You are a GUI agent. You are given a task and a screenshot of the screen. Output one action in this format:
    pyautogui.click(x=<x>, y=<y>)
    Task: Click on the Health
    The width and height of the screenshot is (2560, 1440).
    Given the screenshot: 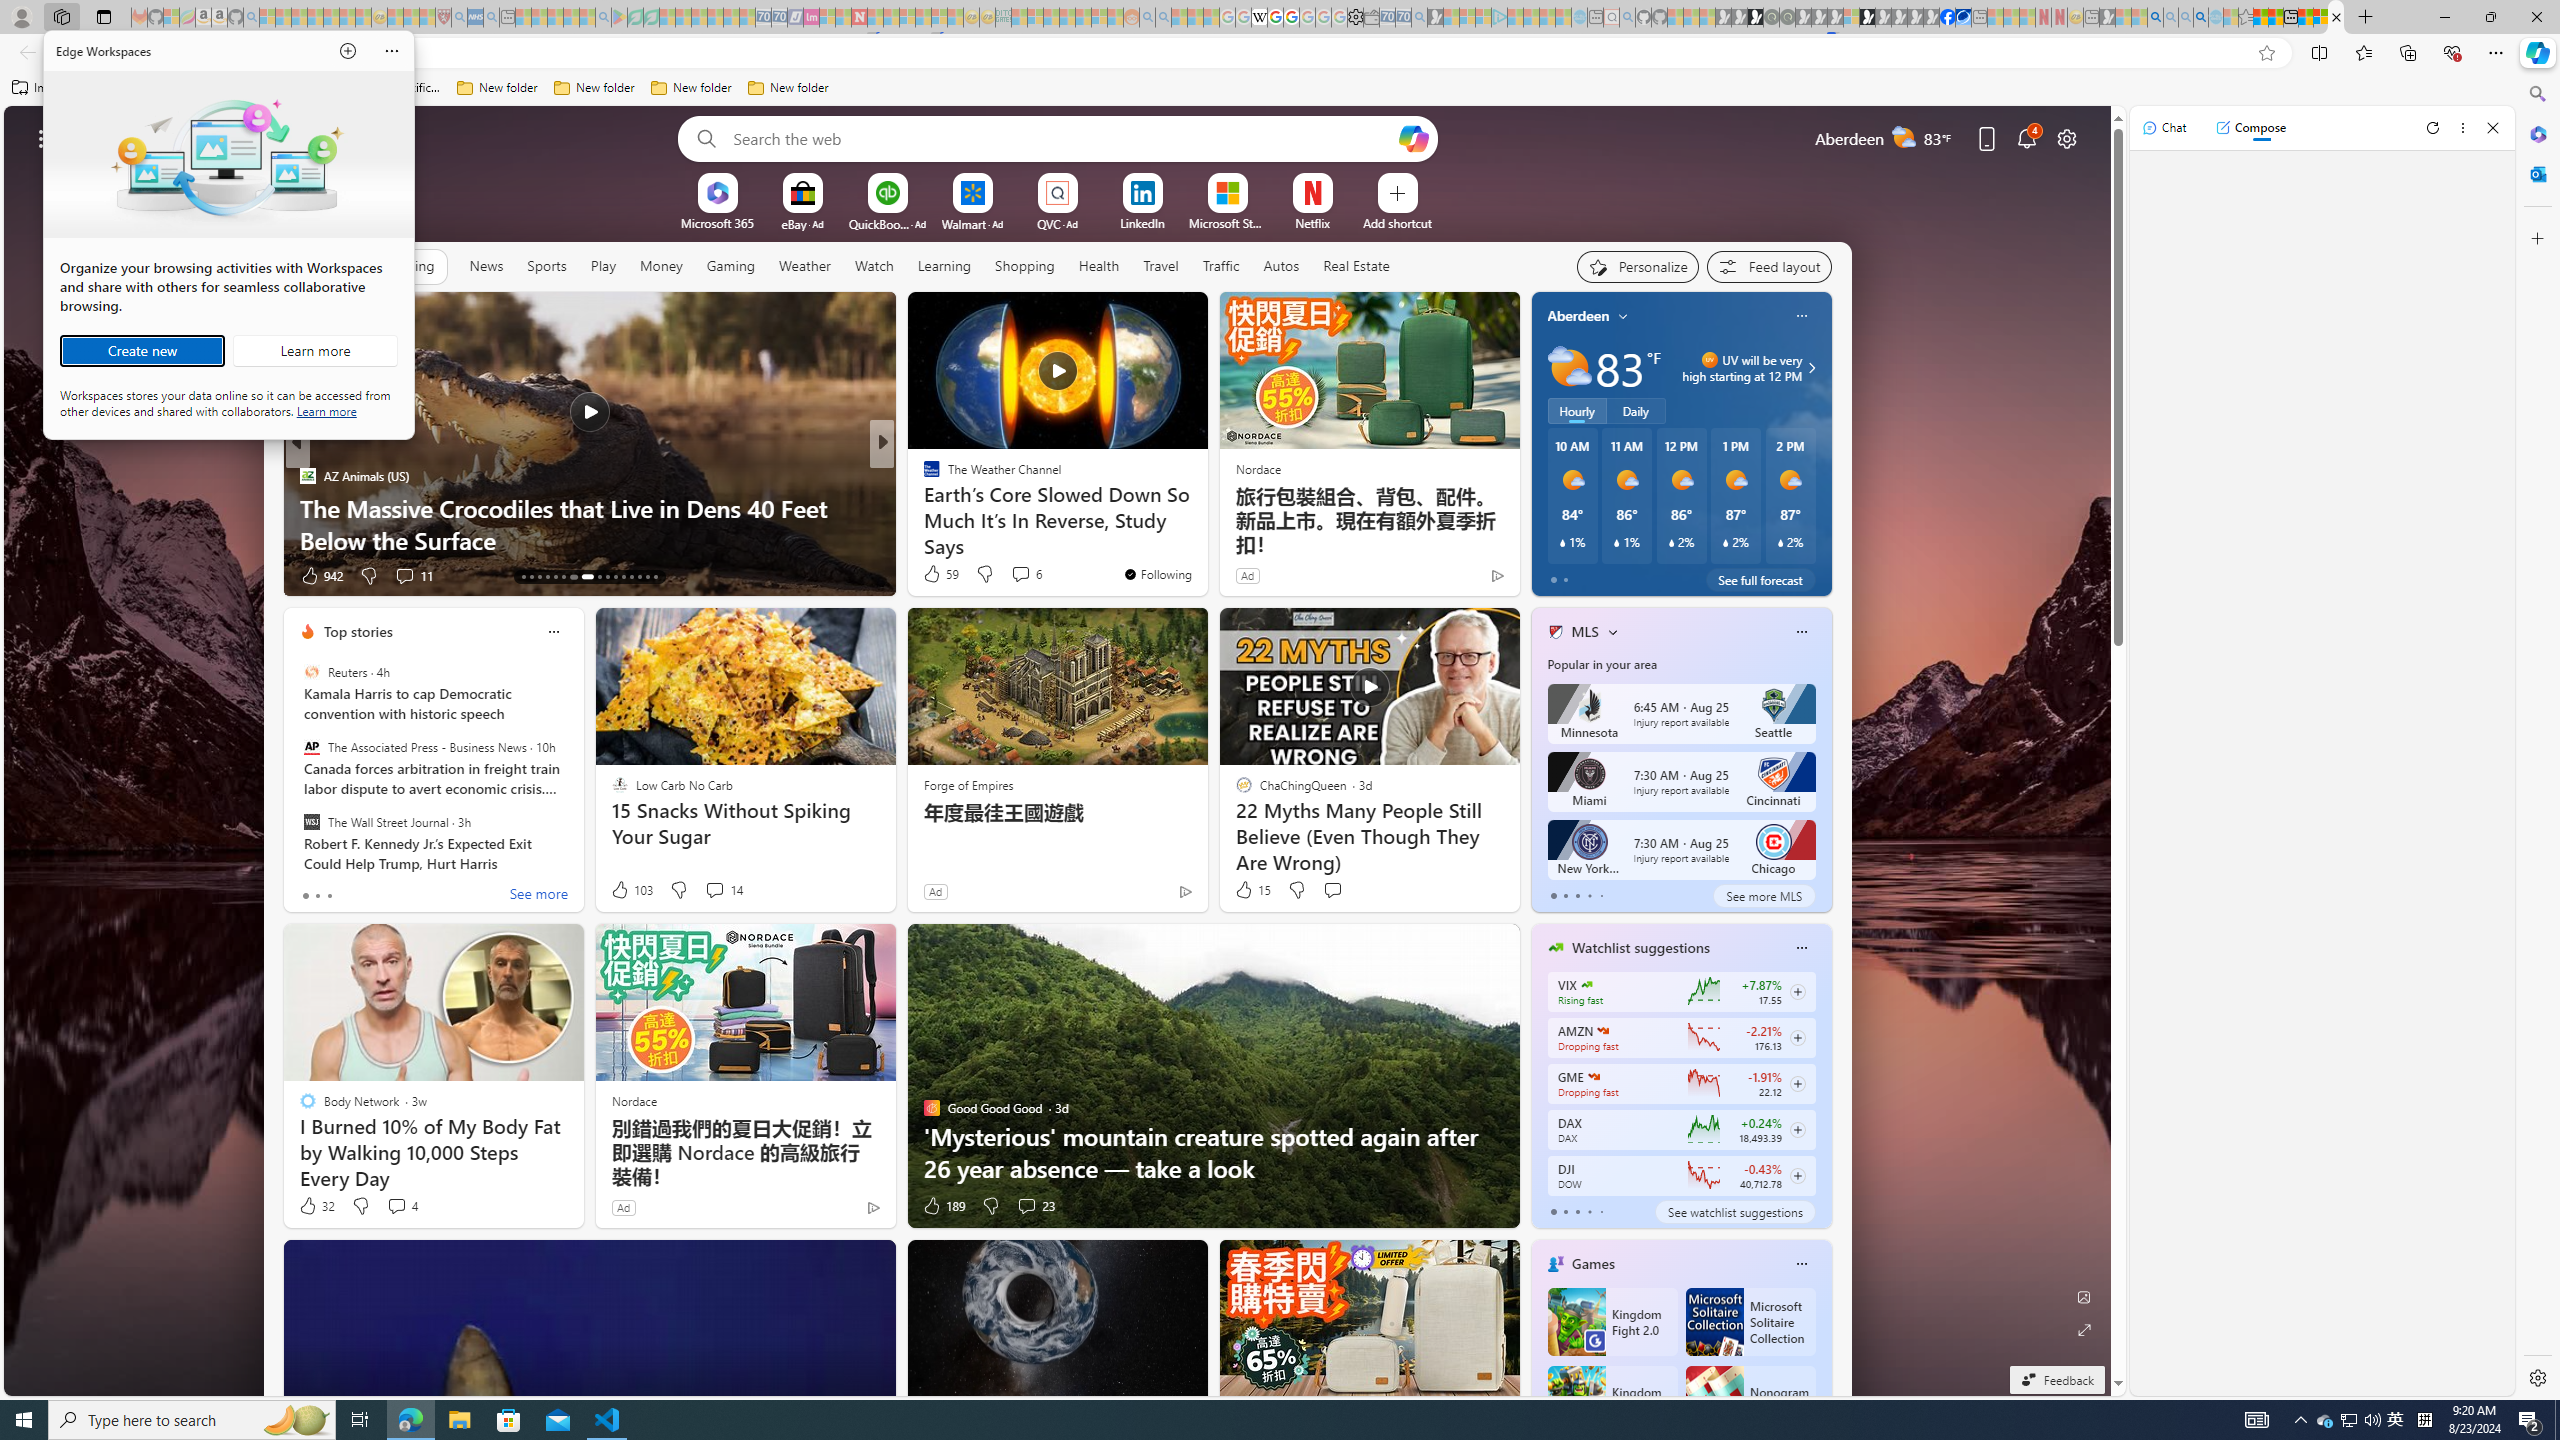 What is the action you would take?
    pyautogui.click(x=1098, y=266)
    